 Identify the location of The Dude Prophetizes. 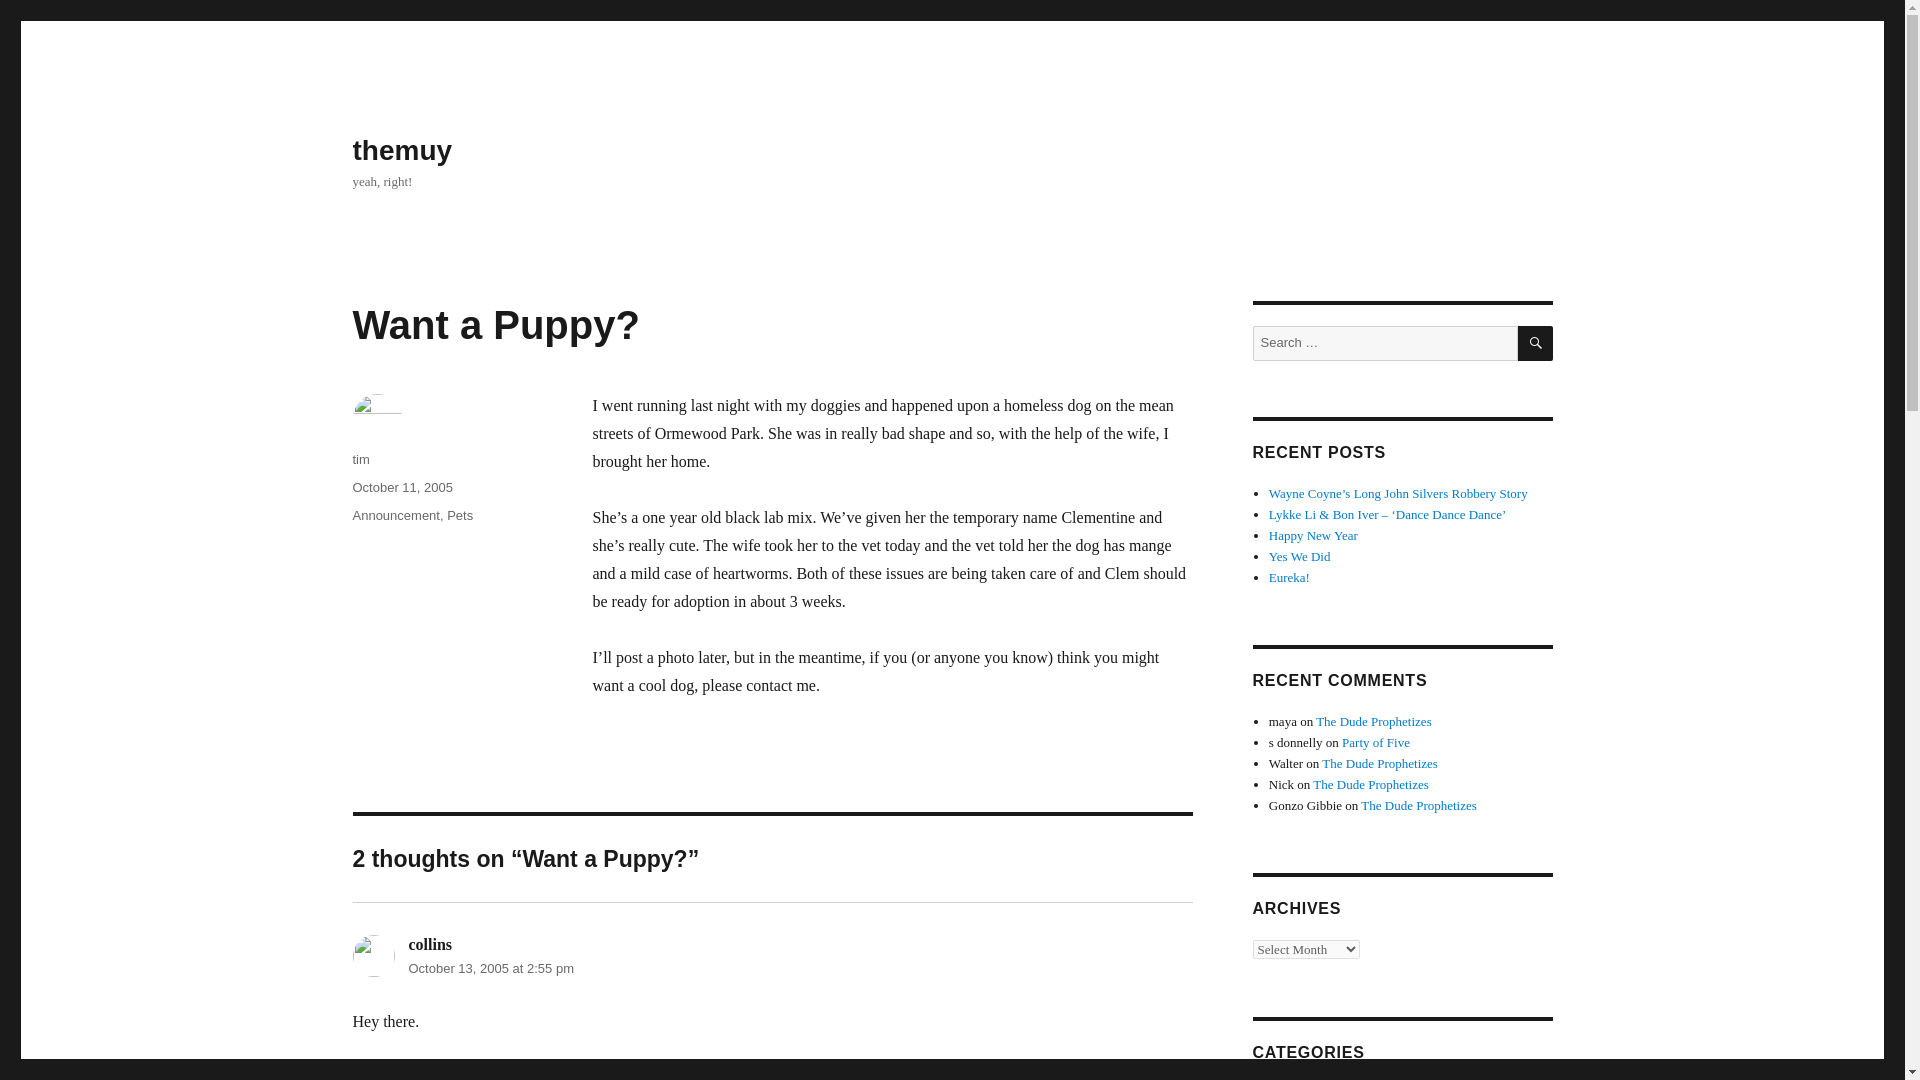
(1370, 784).